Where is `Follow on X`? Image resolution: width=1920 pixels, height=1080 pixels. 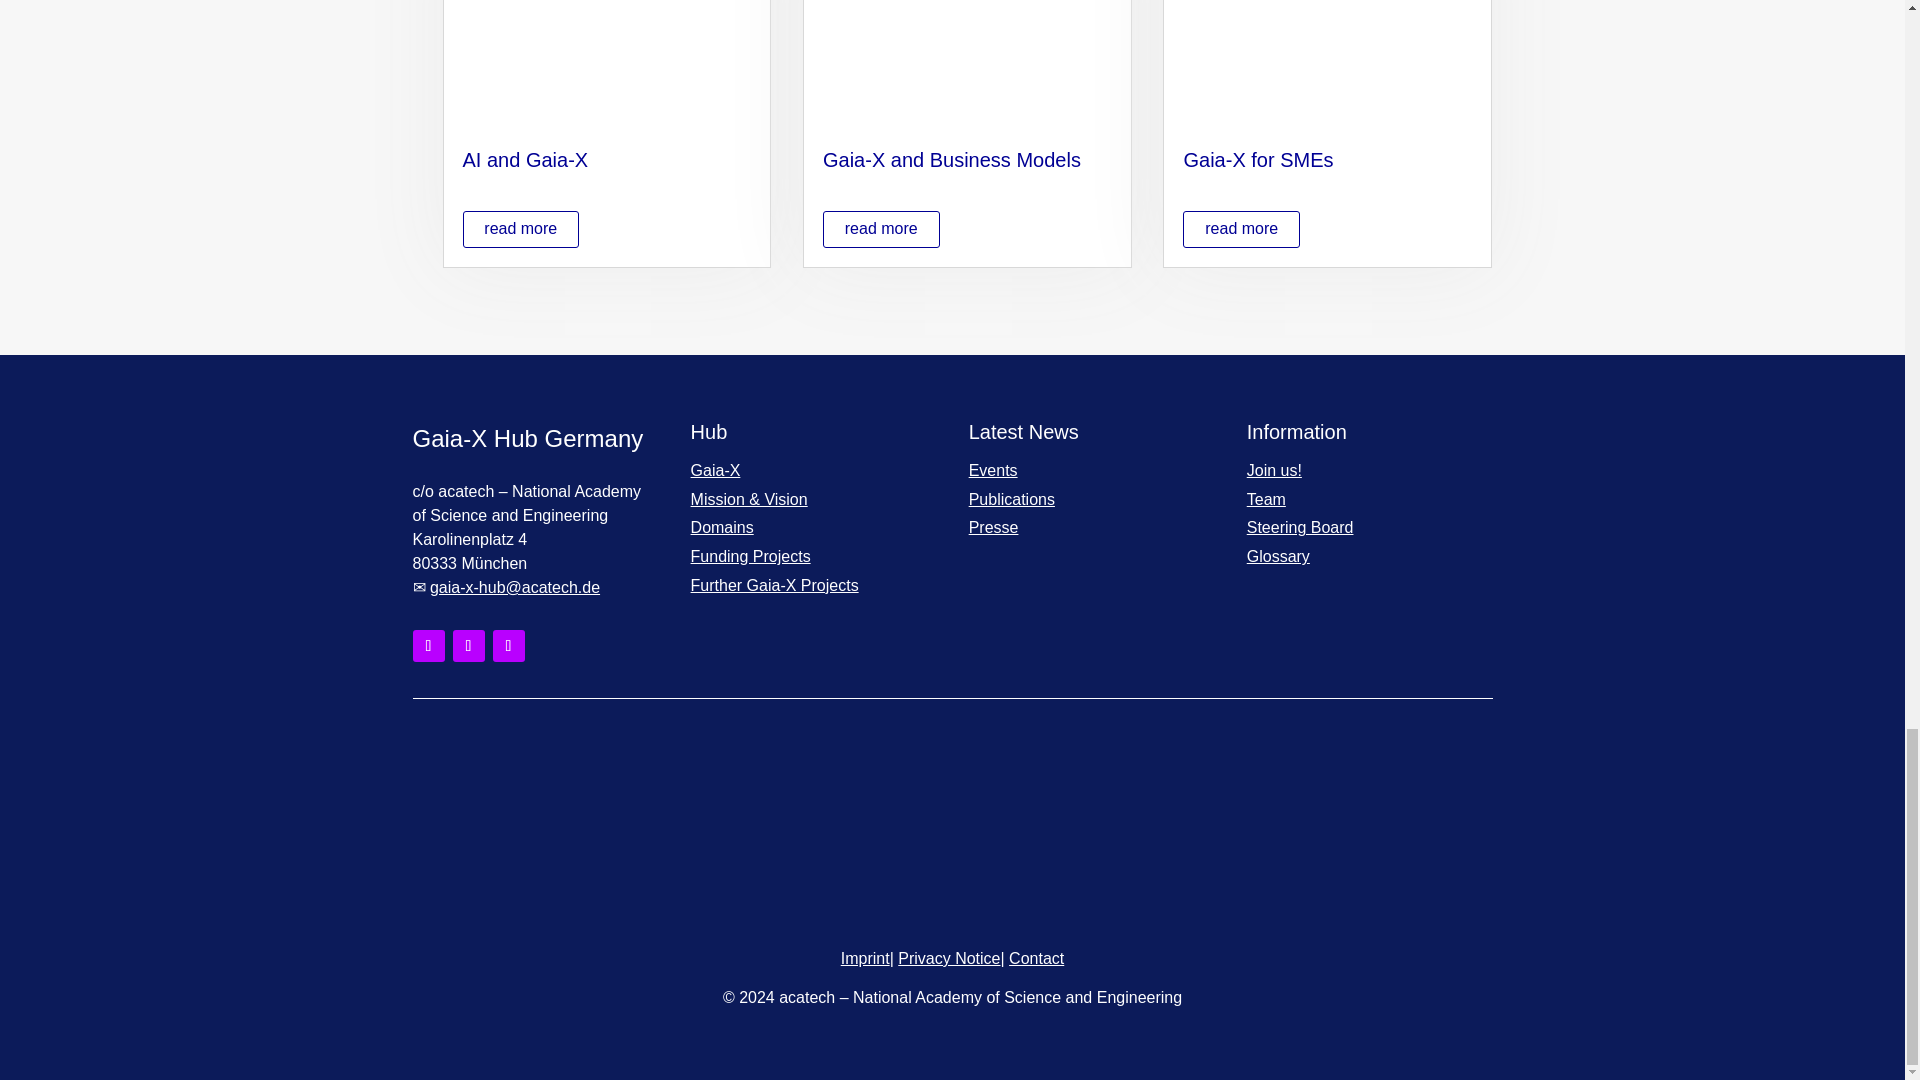 Follow on X is located at coordinates (467, 646).